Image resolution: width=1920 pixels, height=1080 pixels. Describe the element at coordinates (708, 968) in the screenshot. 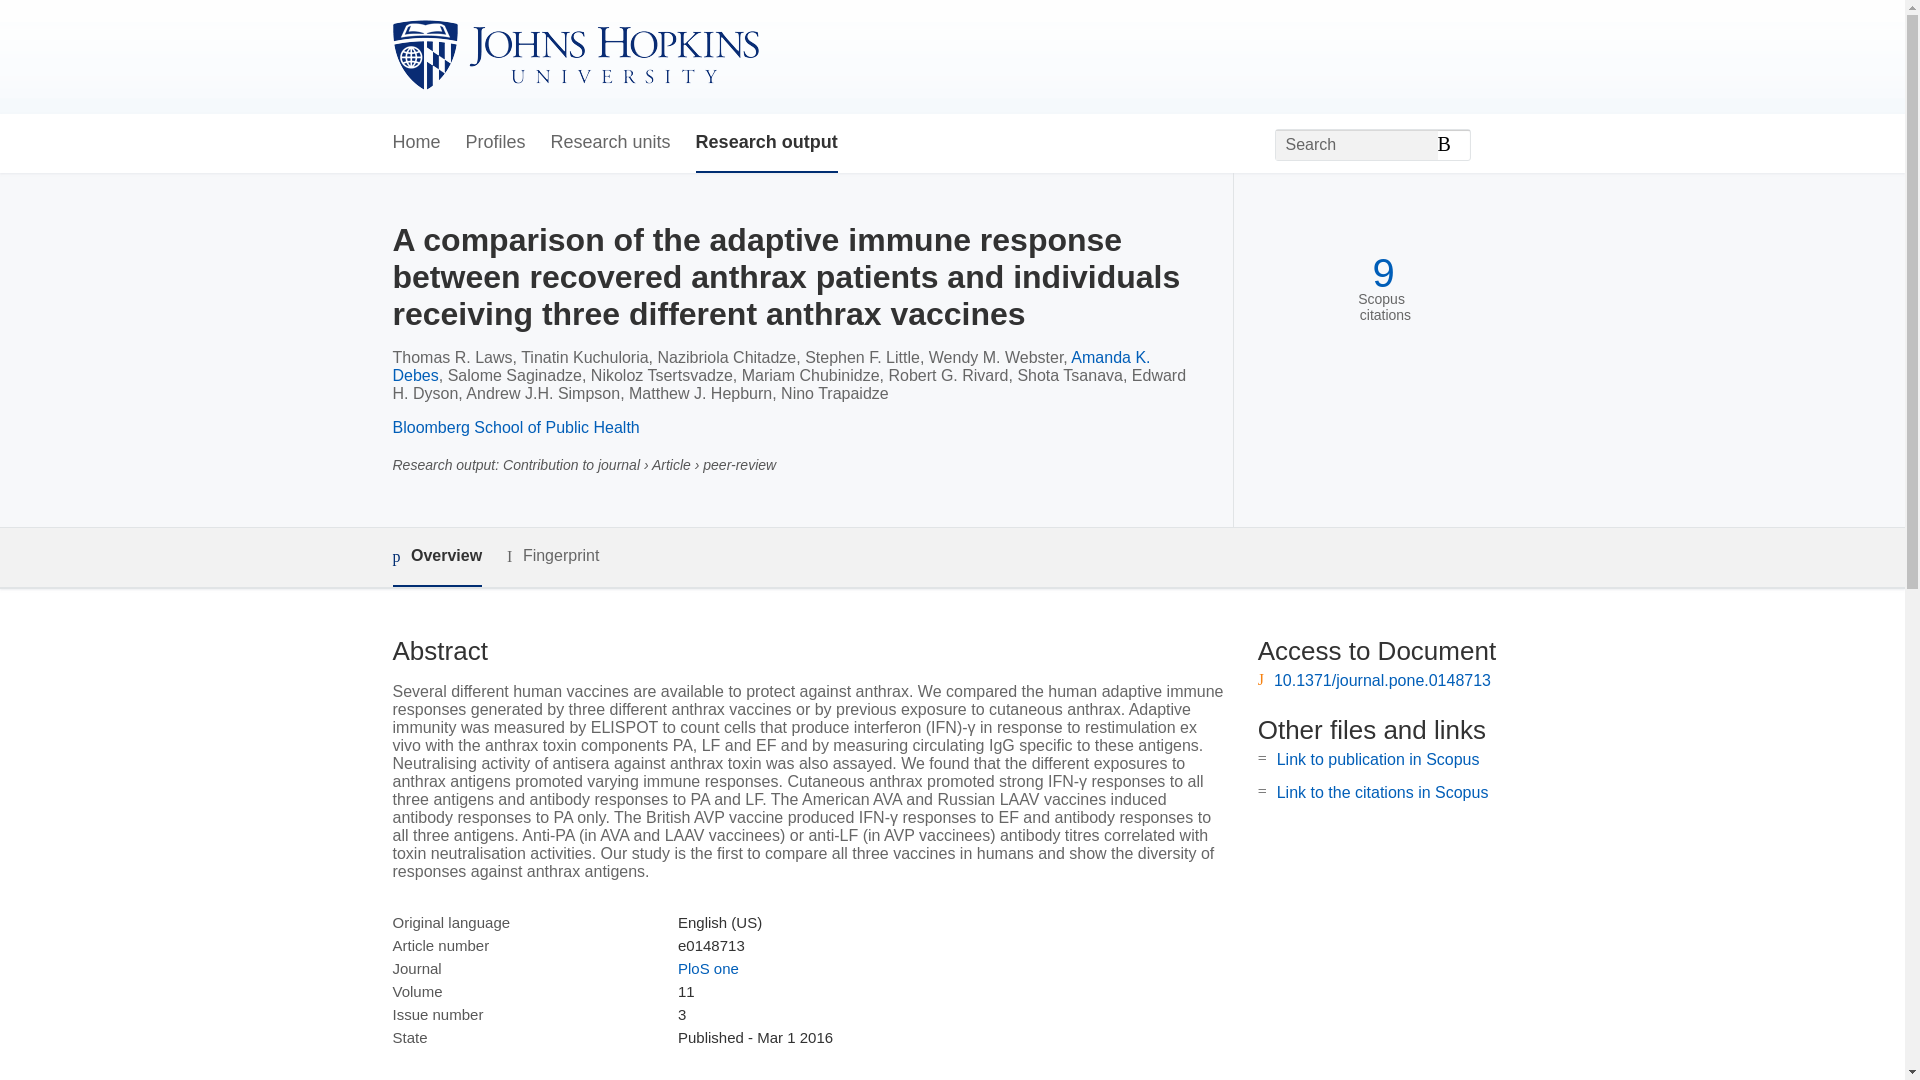

I see `PloS one` at that location.